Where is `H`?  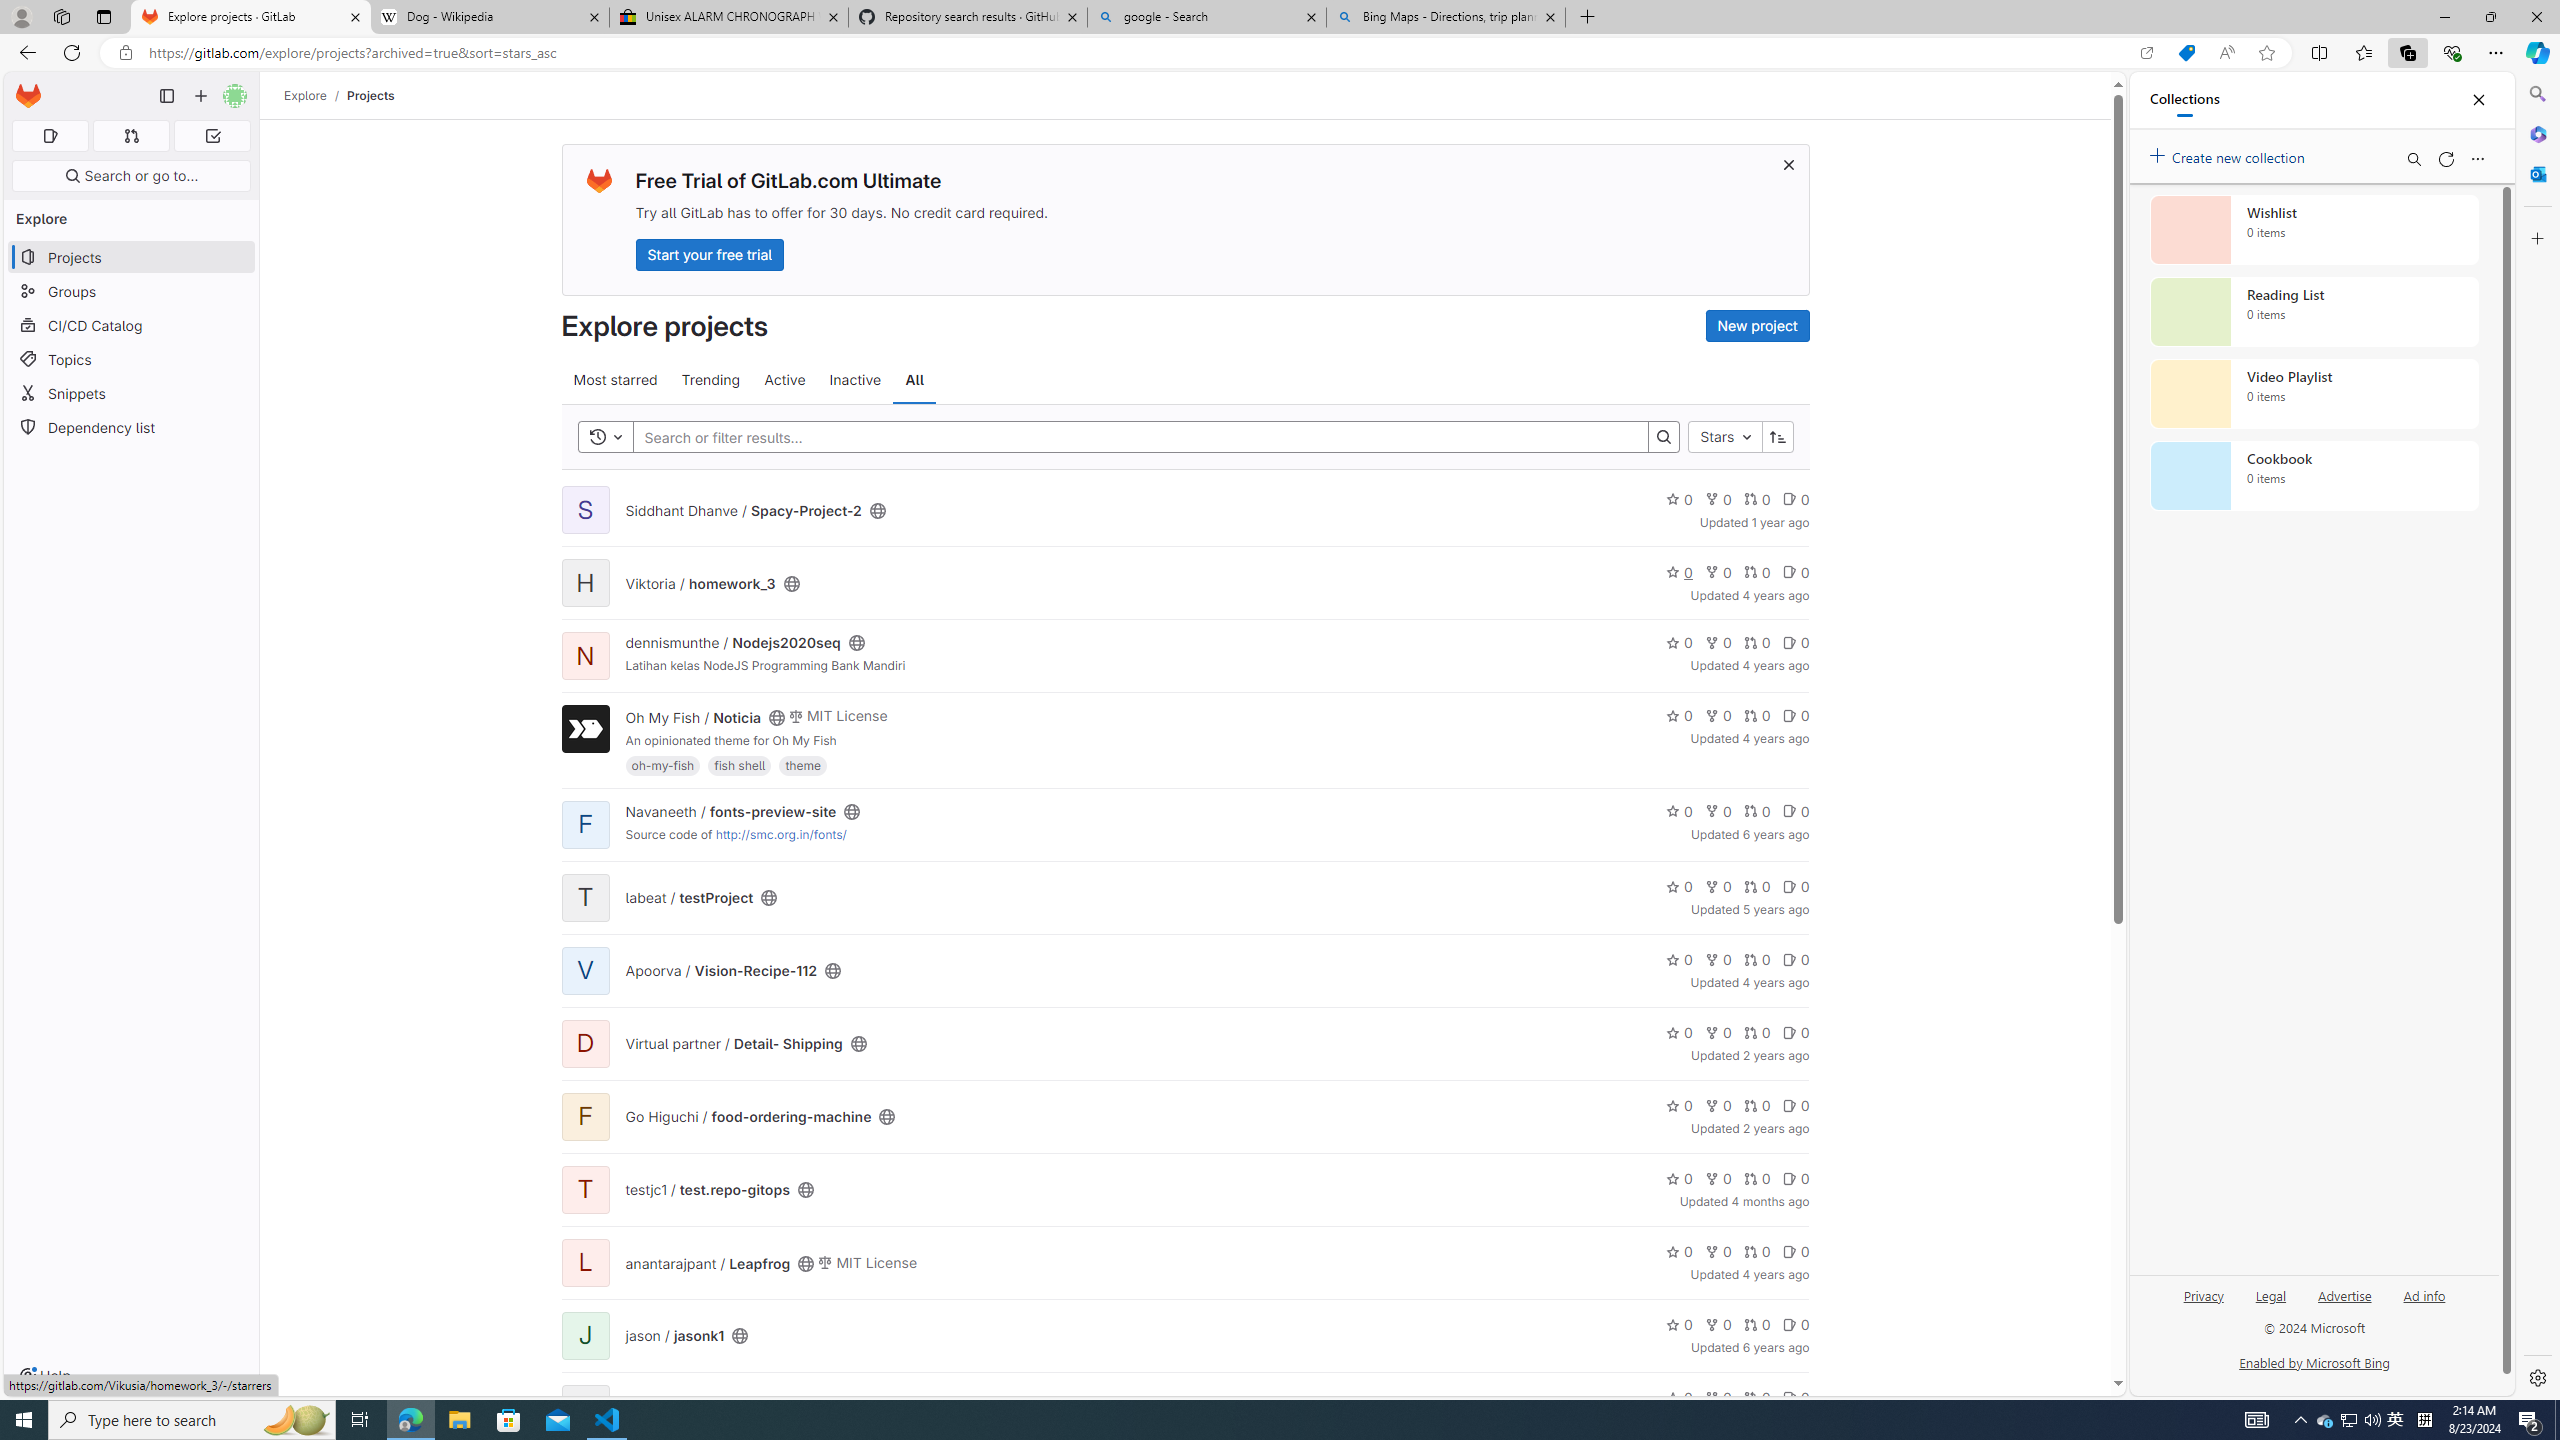 H is located at coordinates (584, 582).